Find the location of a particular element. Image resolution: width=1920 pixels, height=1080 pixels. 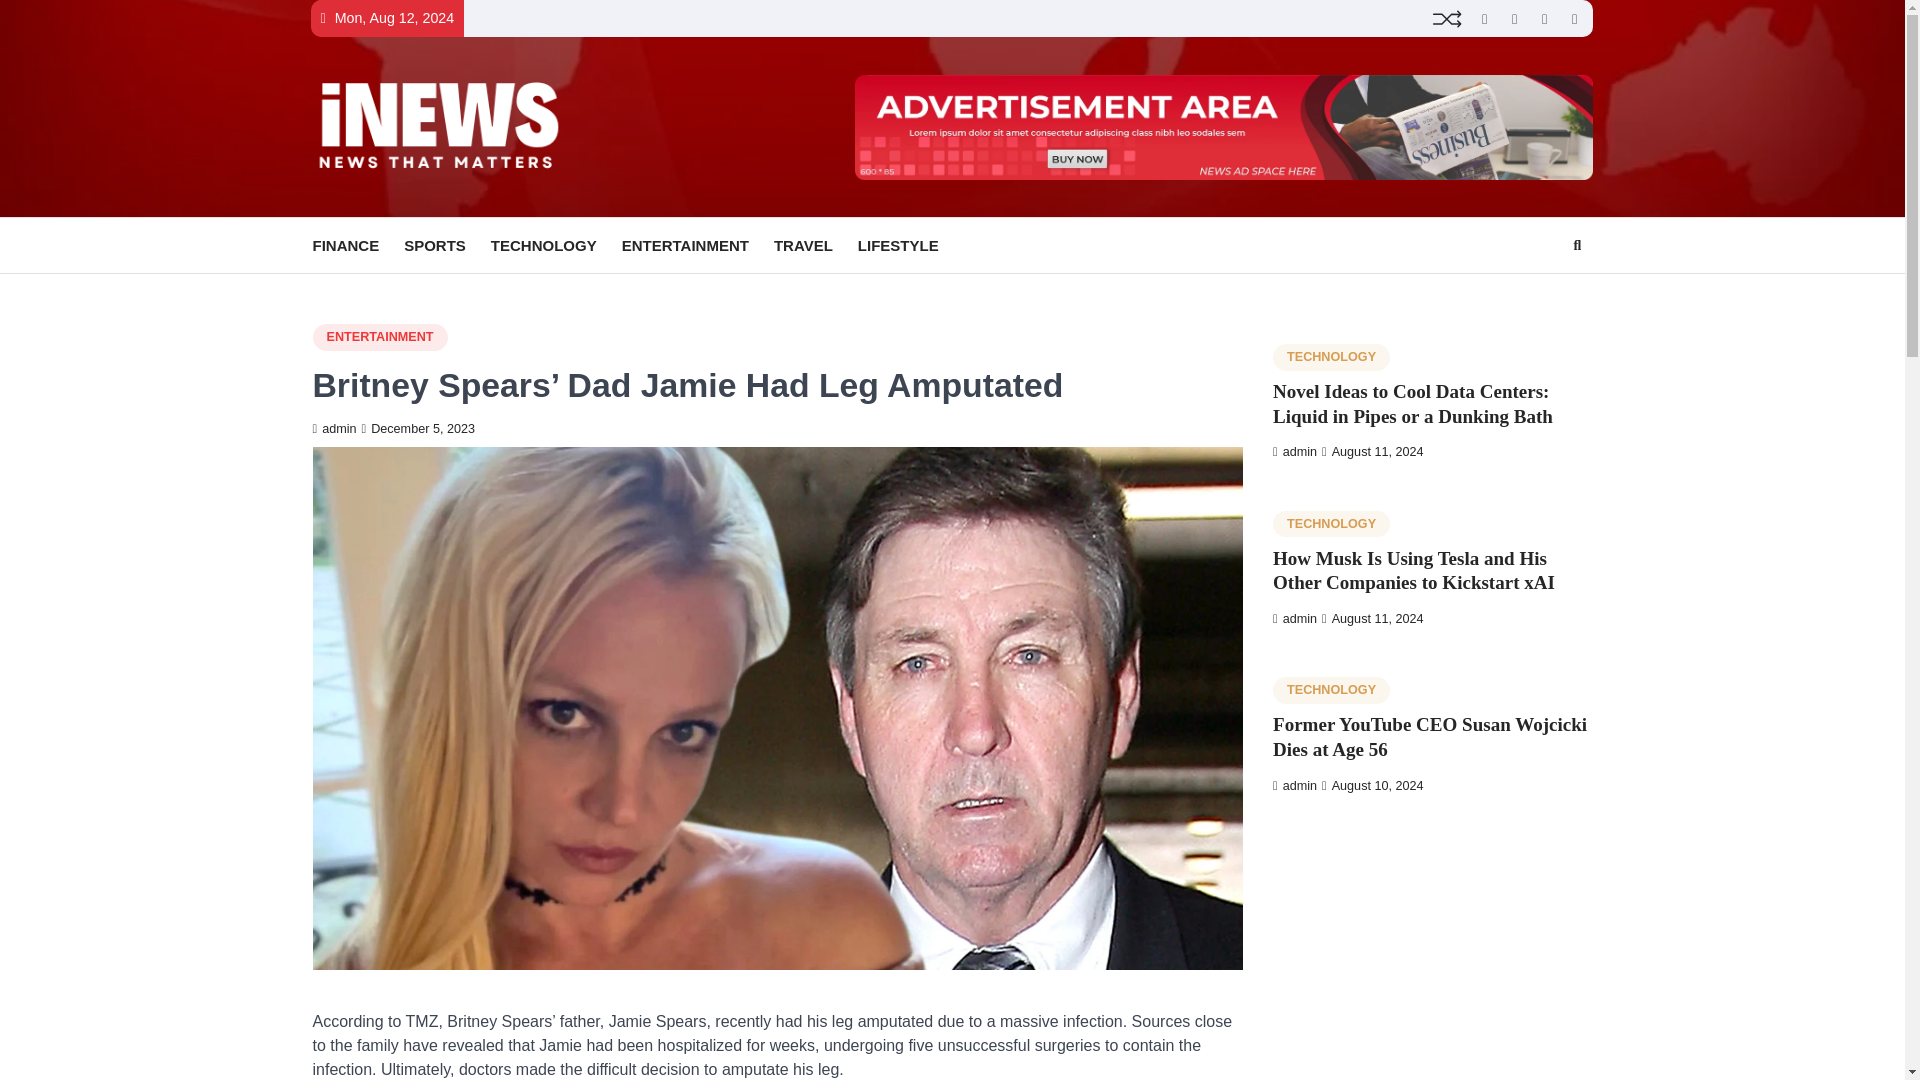

TECHNOLOGY is located at coordinates (1330, 358).